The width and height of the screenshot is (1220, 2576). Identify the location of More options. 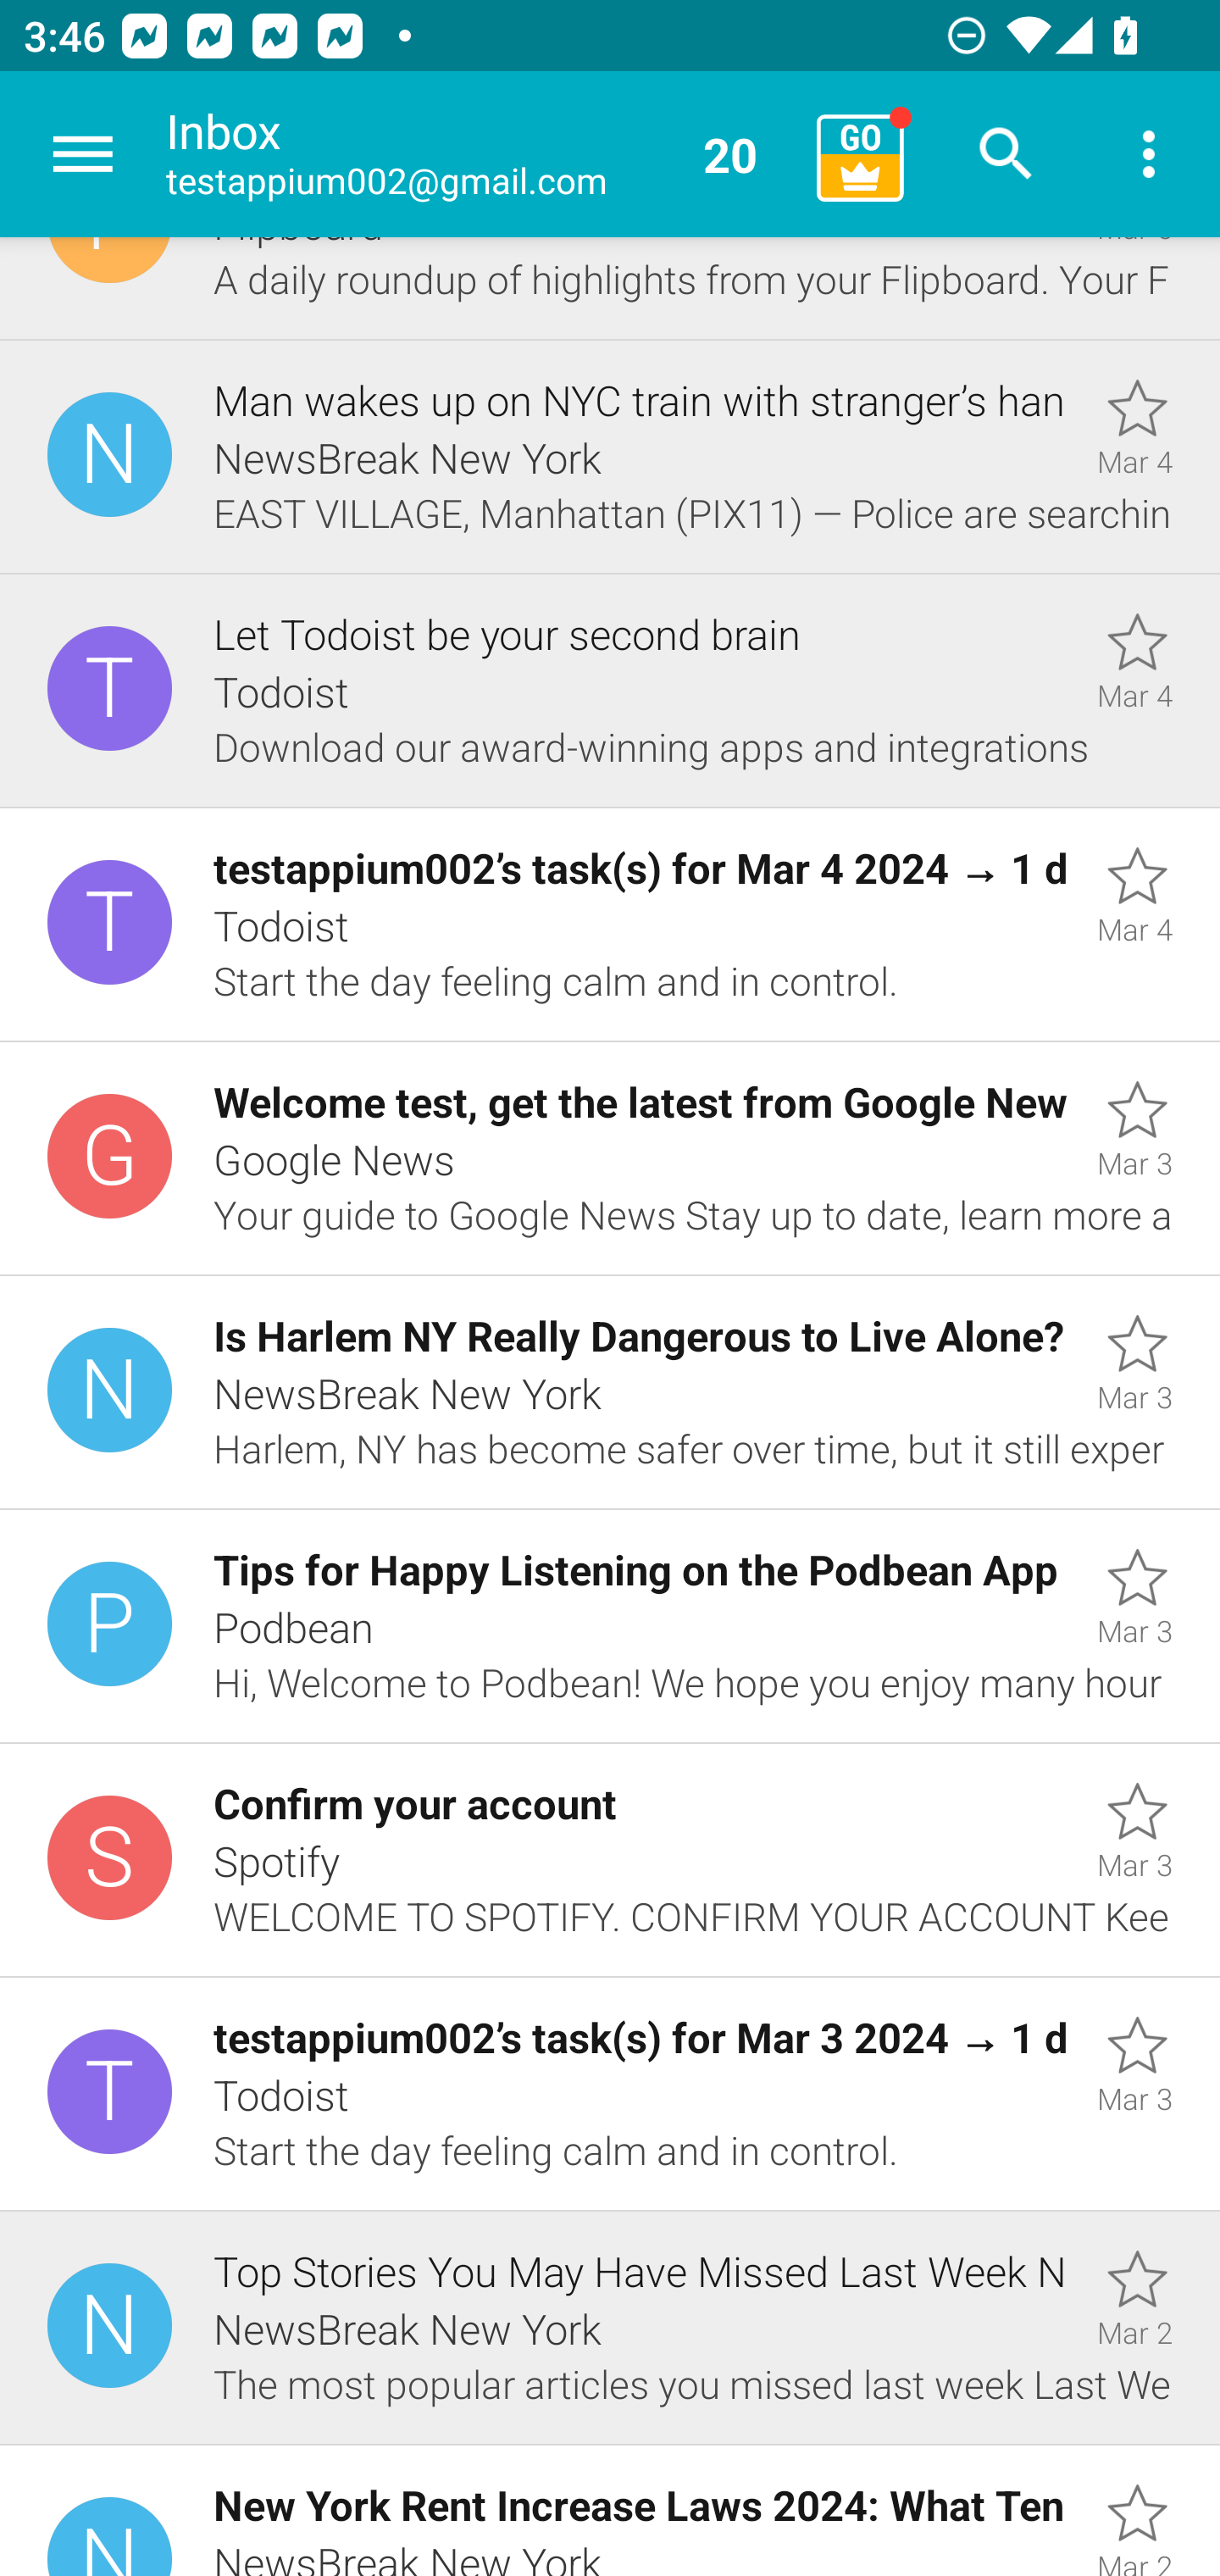
(1149, 154).